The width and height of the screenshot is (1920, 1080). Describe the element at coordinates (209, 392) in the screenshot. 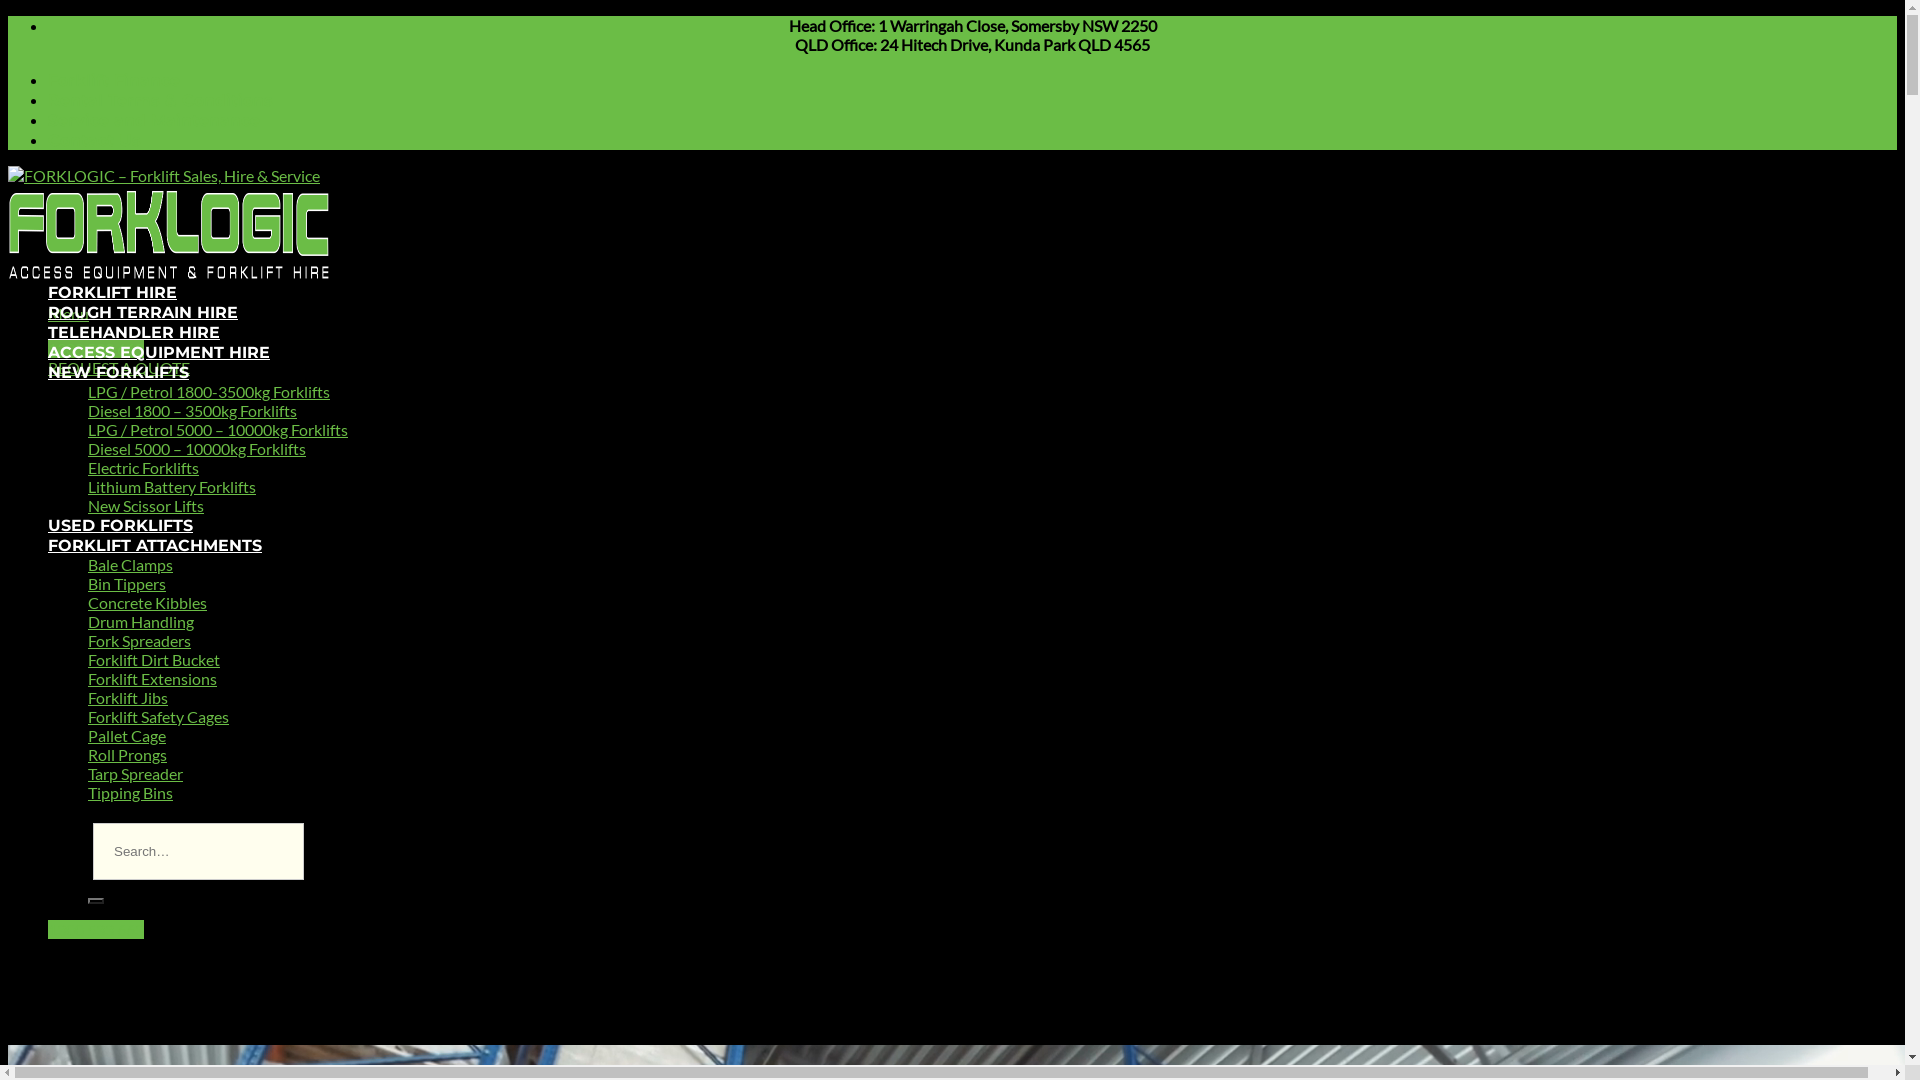

I see `LPG / Petrol 1800-3500kg Forklifts` at that location.